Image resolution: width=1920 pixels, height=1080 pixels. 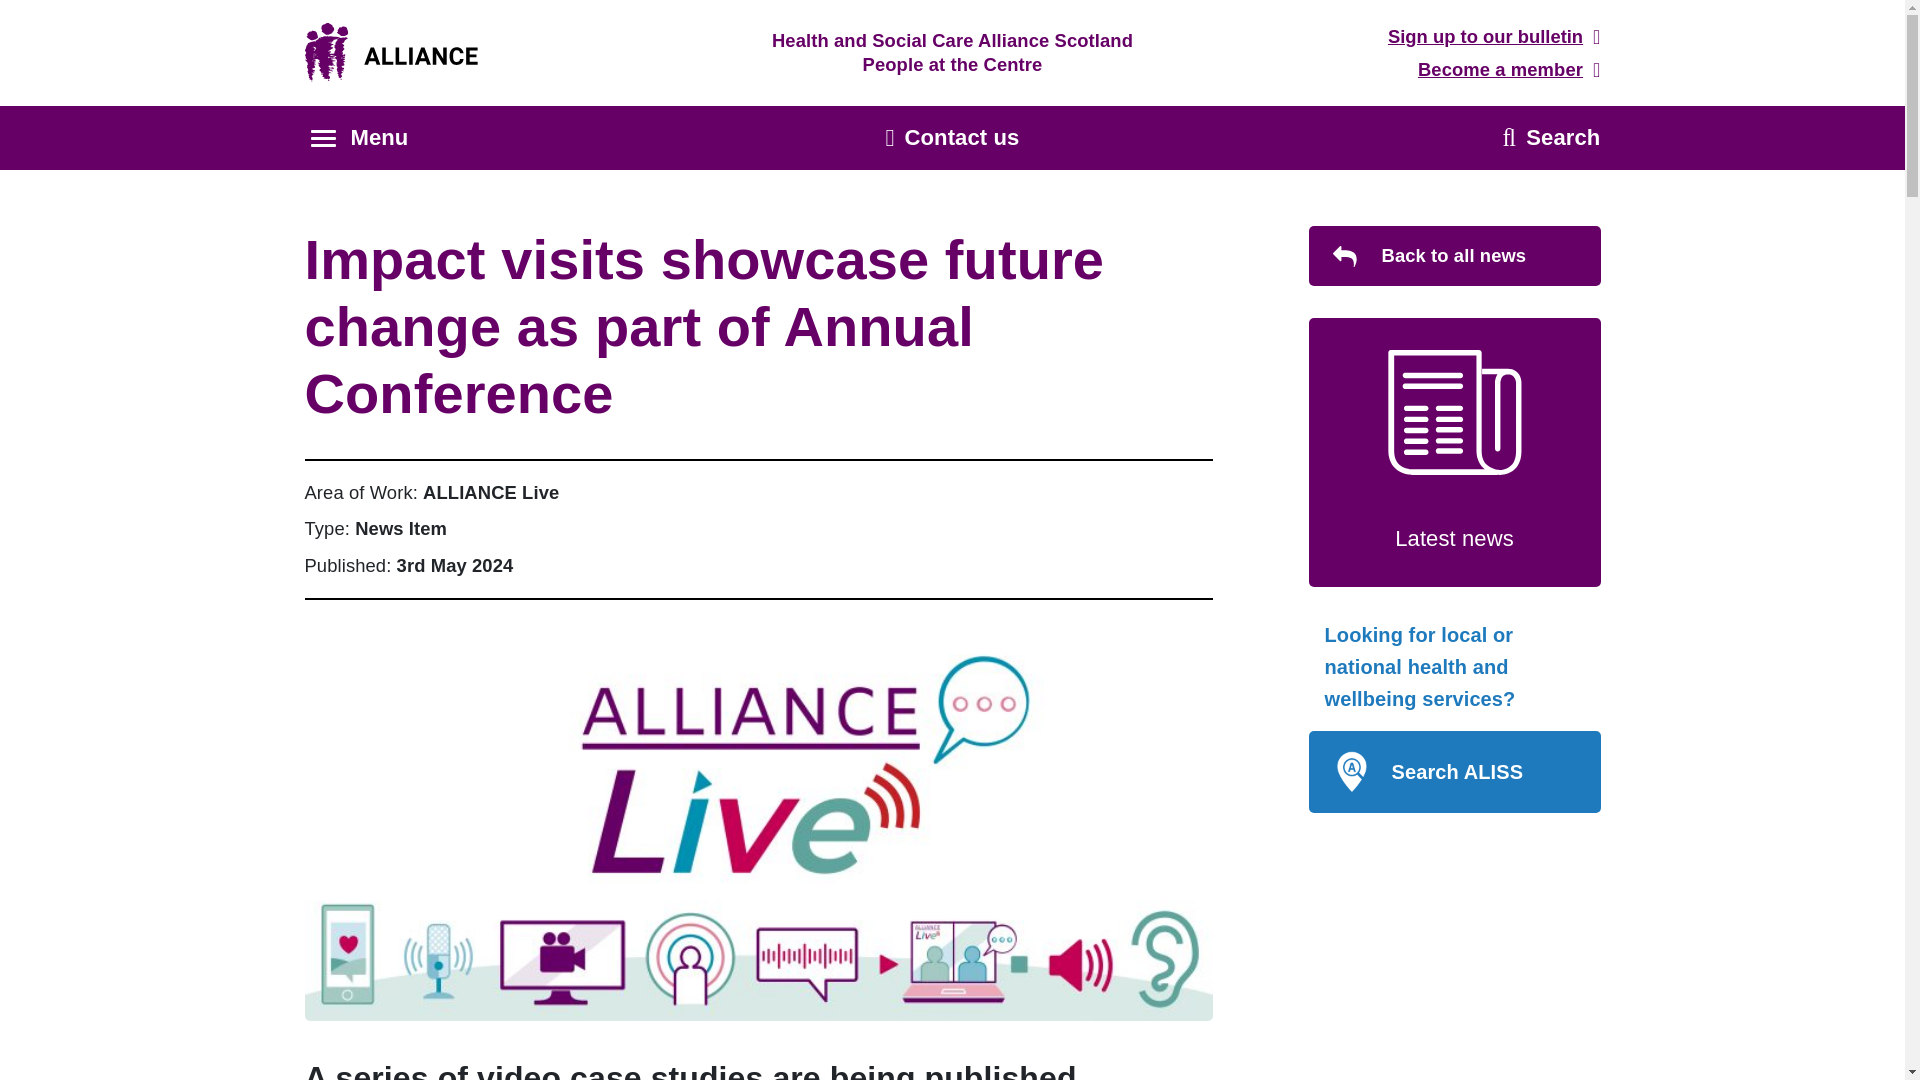 I want to click on Menu, so click(x=358, y=138).